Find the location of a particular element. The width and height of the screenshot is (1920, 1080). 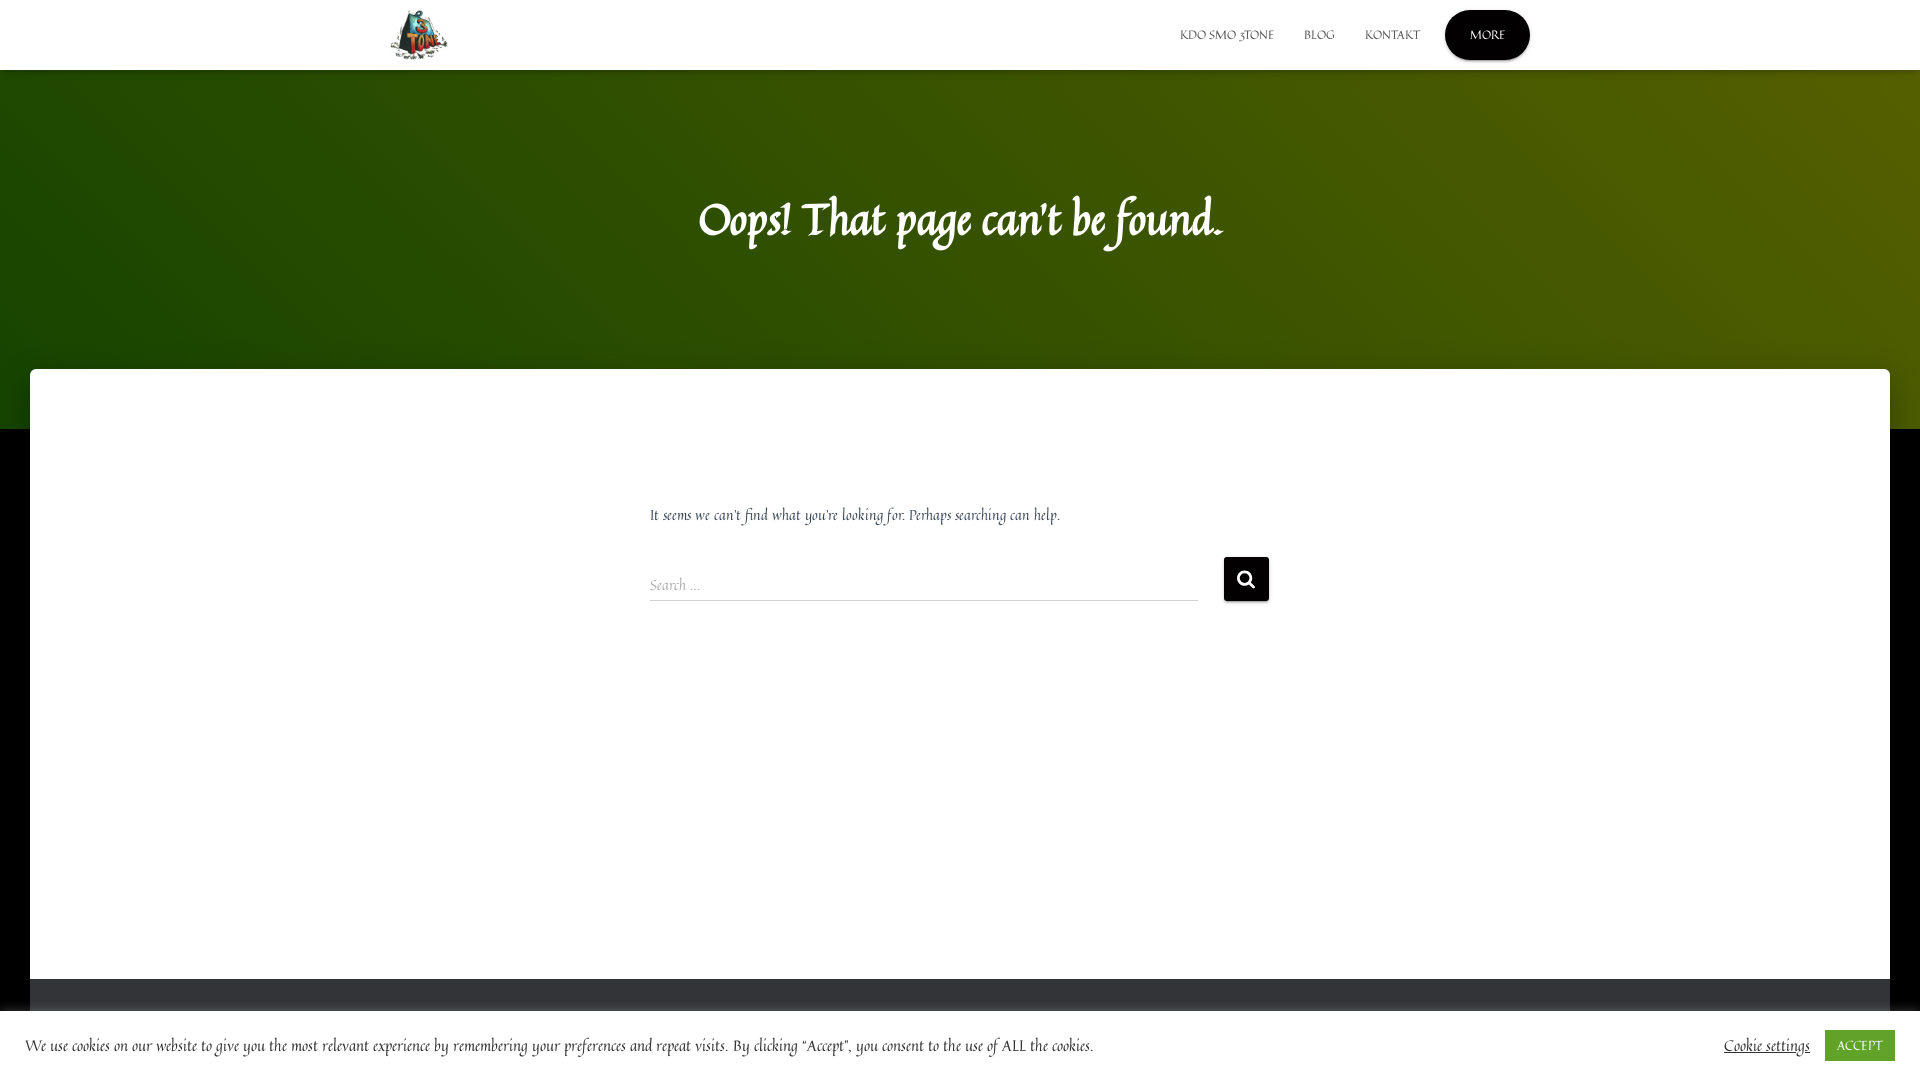

BLOG is located at coordinates (1320, 35).